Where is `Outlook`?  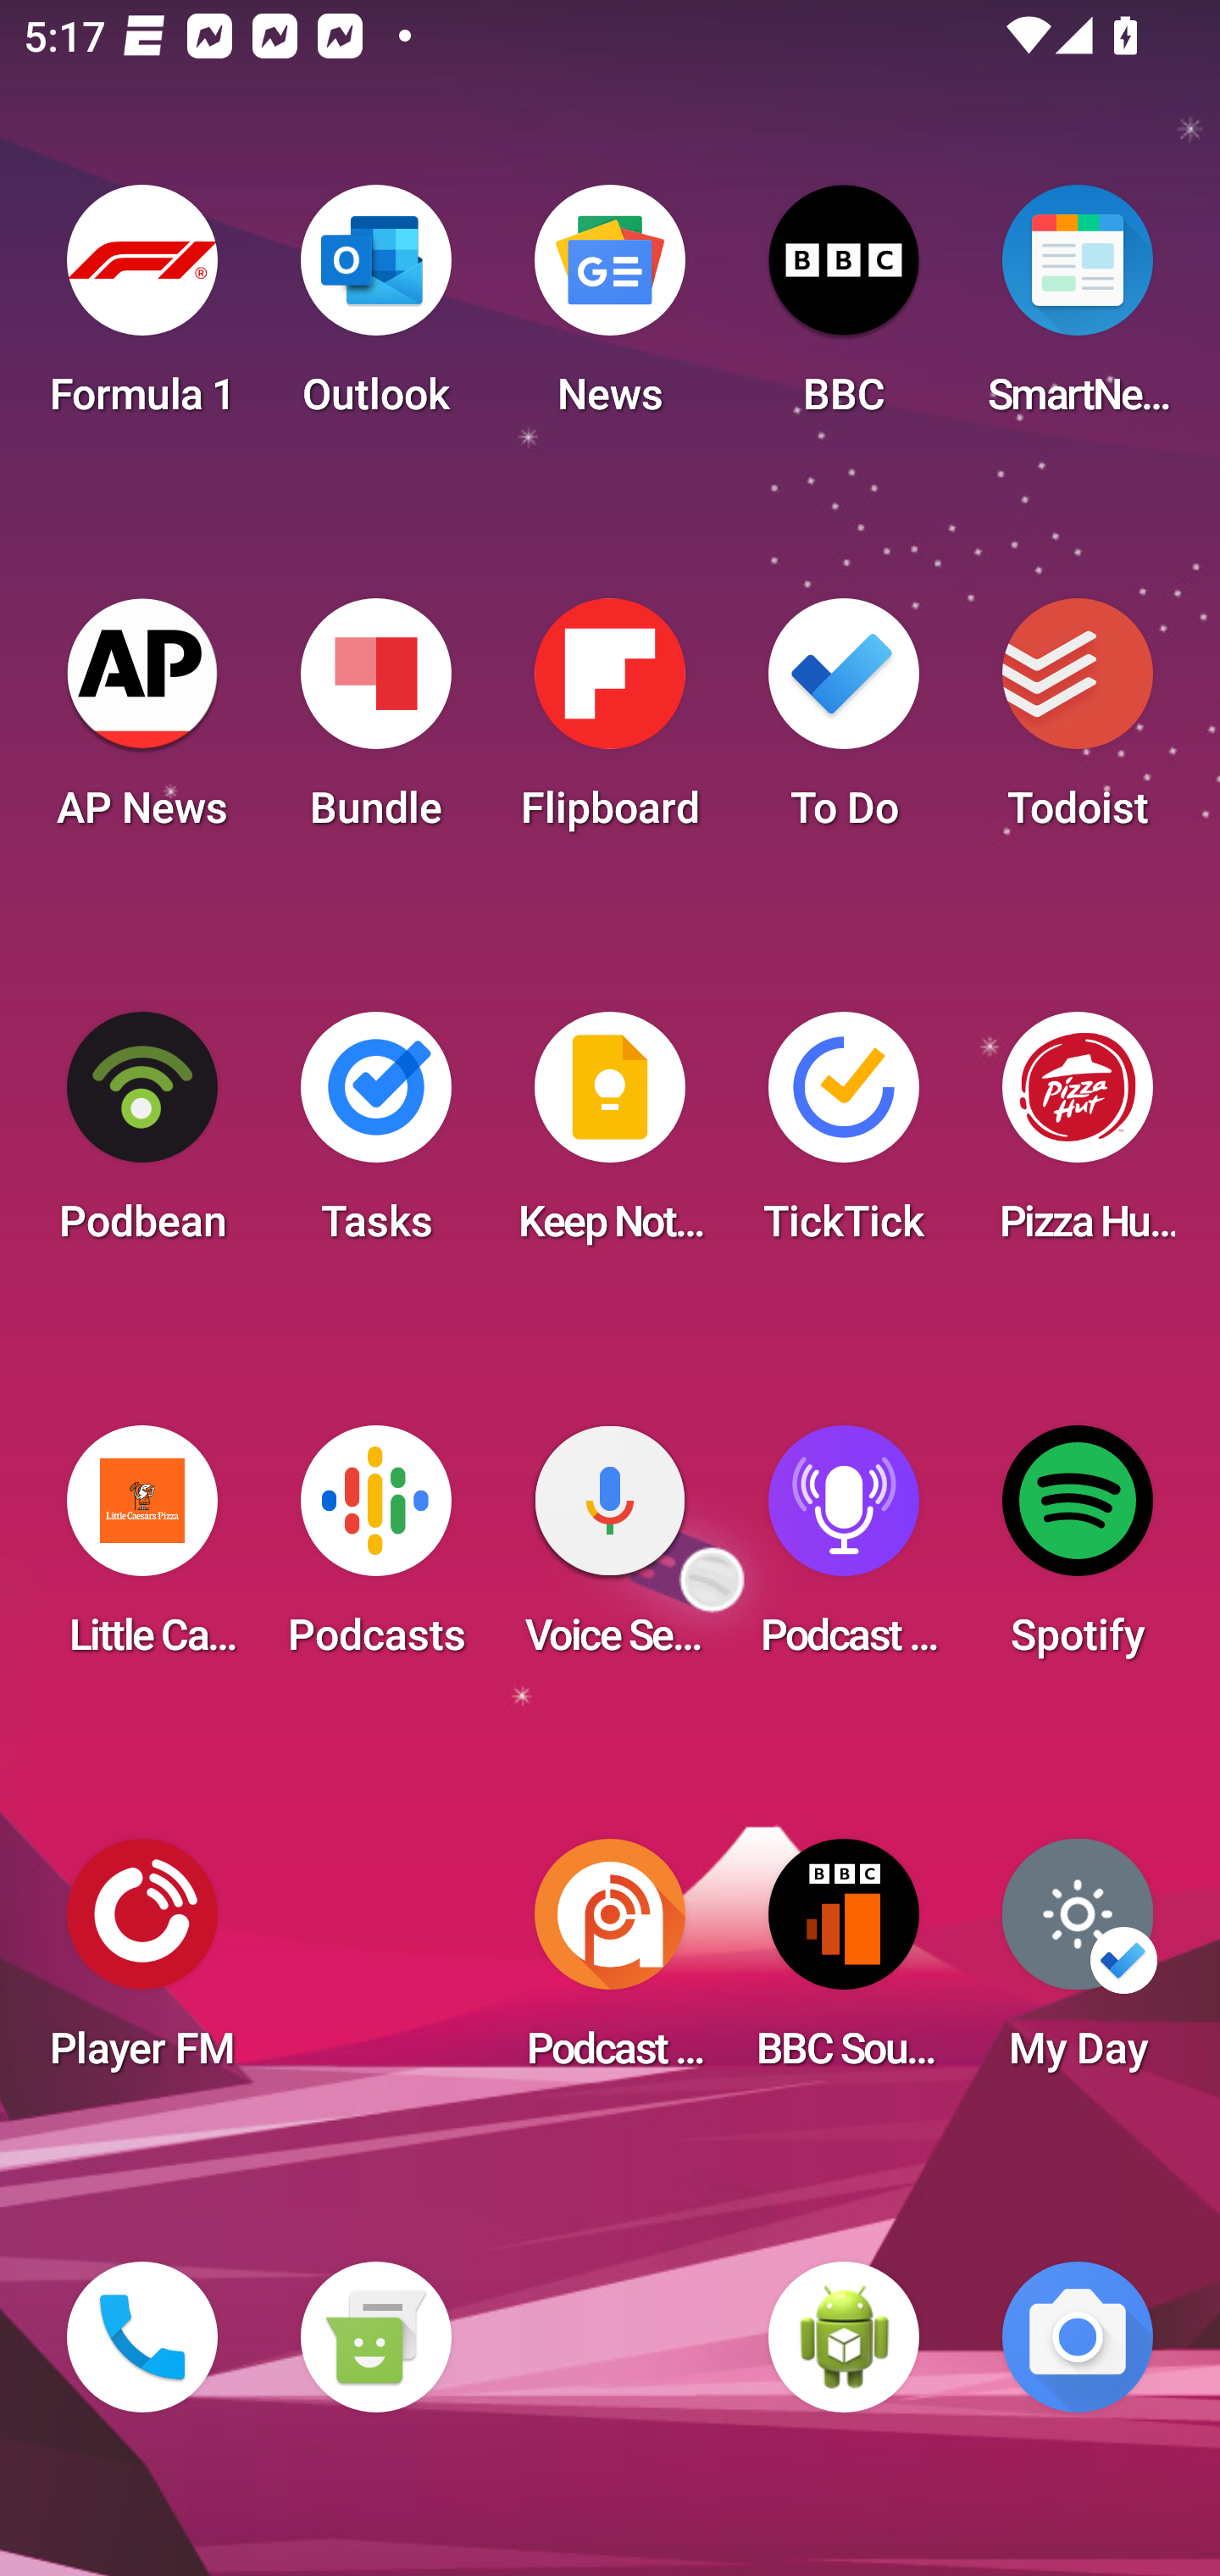
Outlook is located at coordinates (375, 310).